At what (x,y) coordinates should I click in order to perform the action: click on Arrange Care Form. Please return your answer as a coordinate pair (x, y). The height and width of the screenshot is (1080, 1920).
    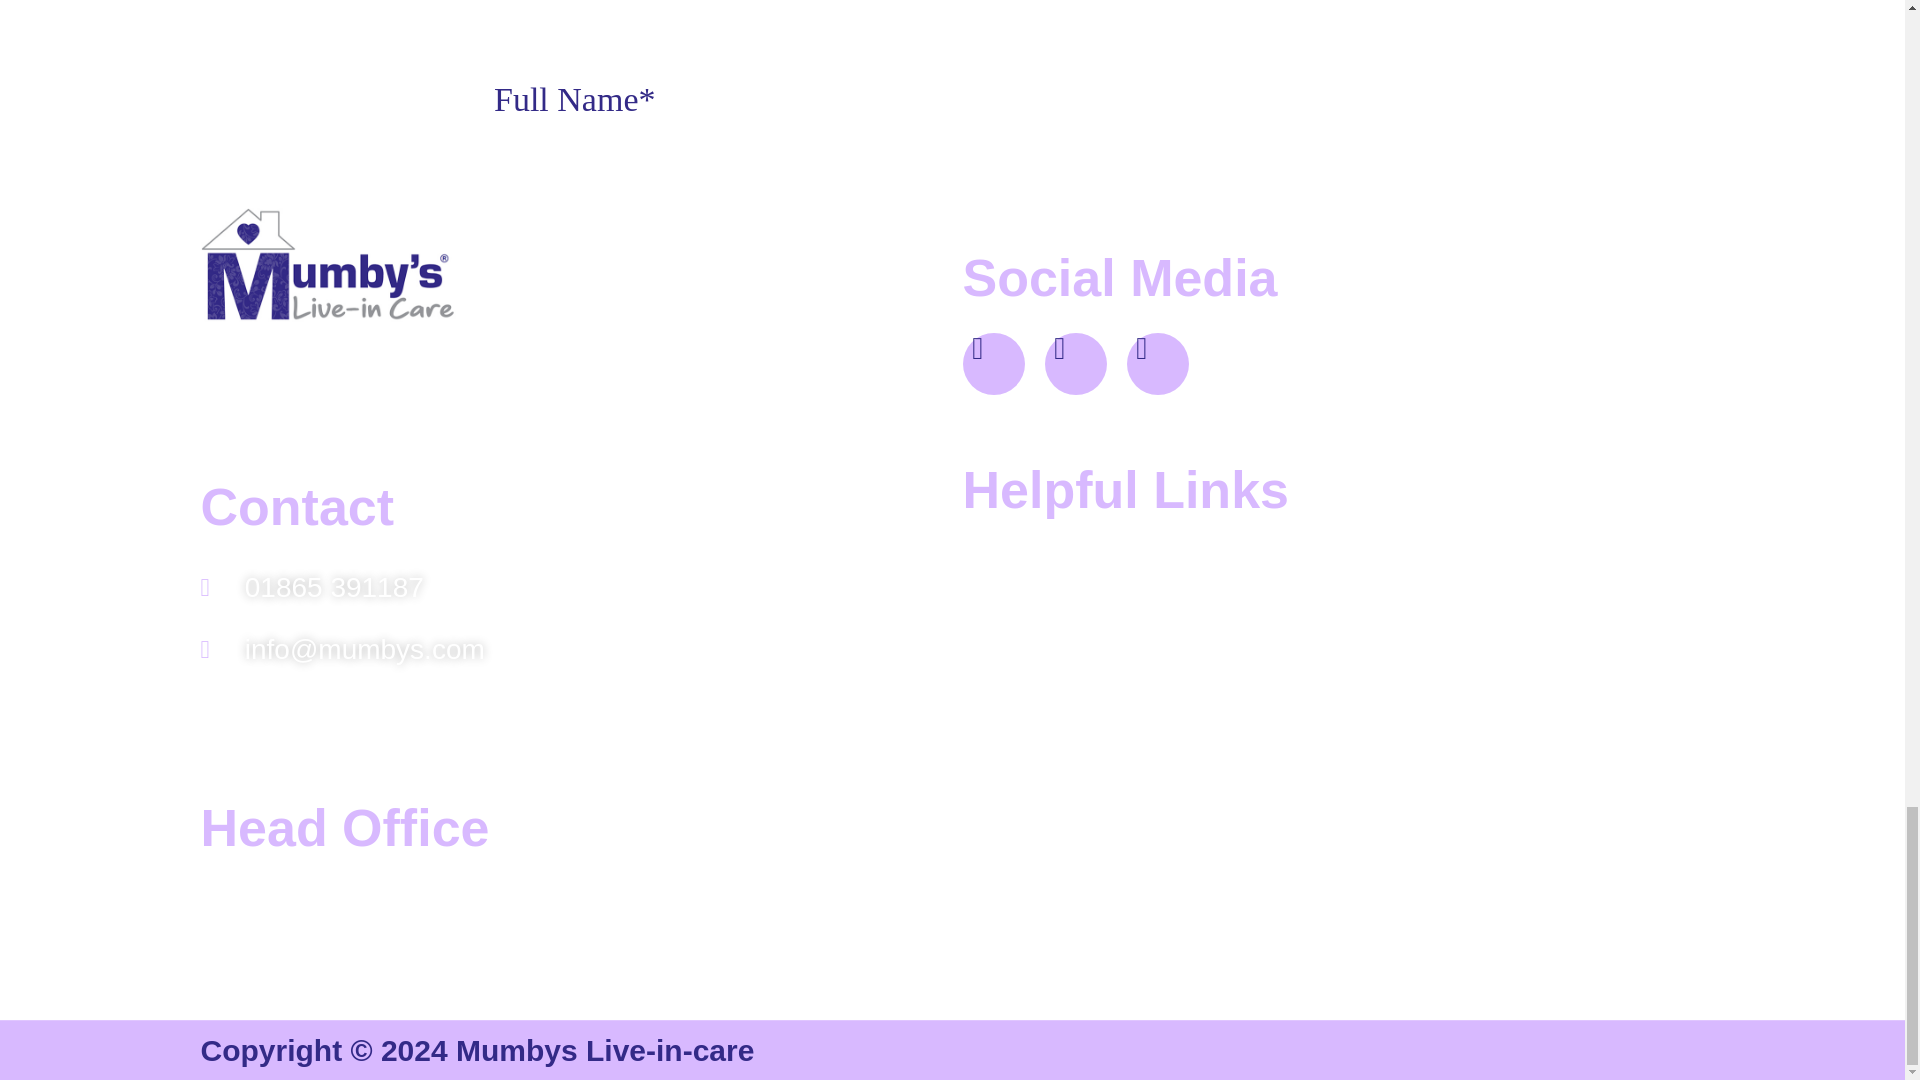
    Looking at the image, I should click on (951, 62).